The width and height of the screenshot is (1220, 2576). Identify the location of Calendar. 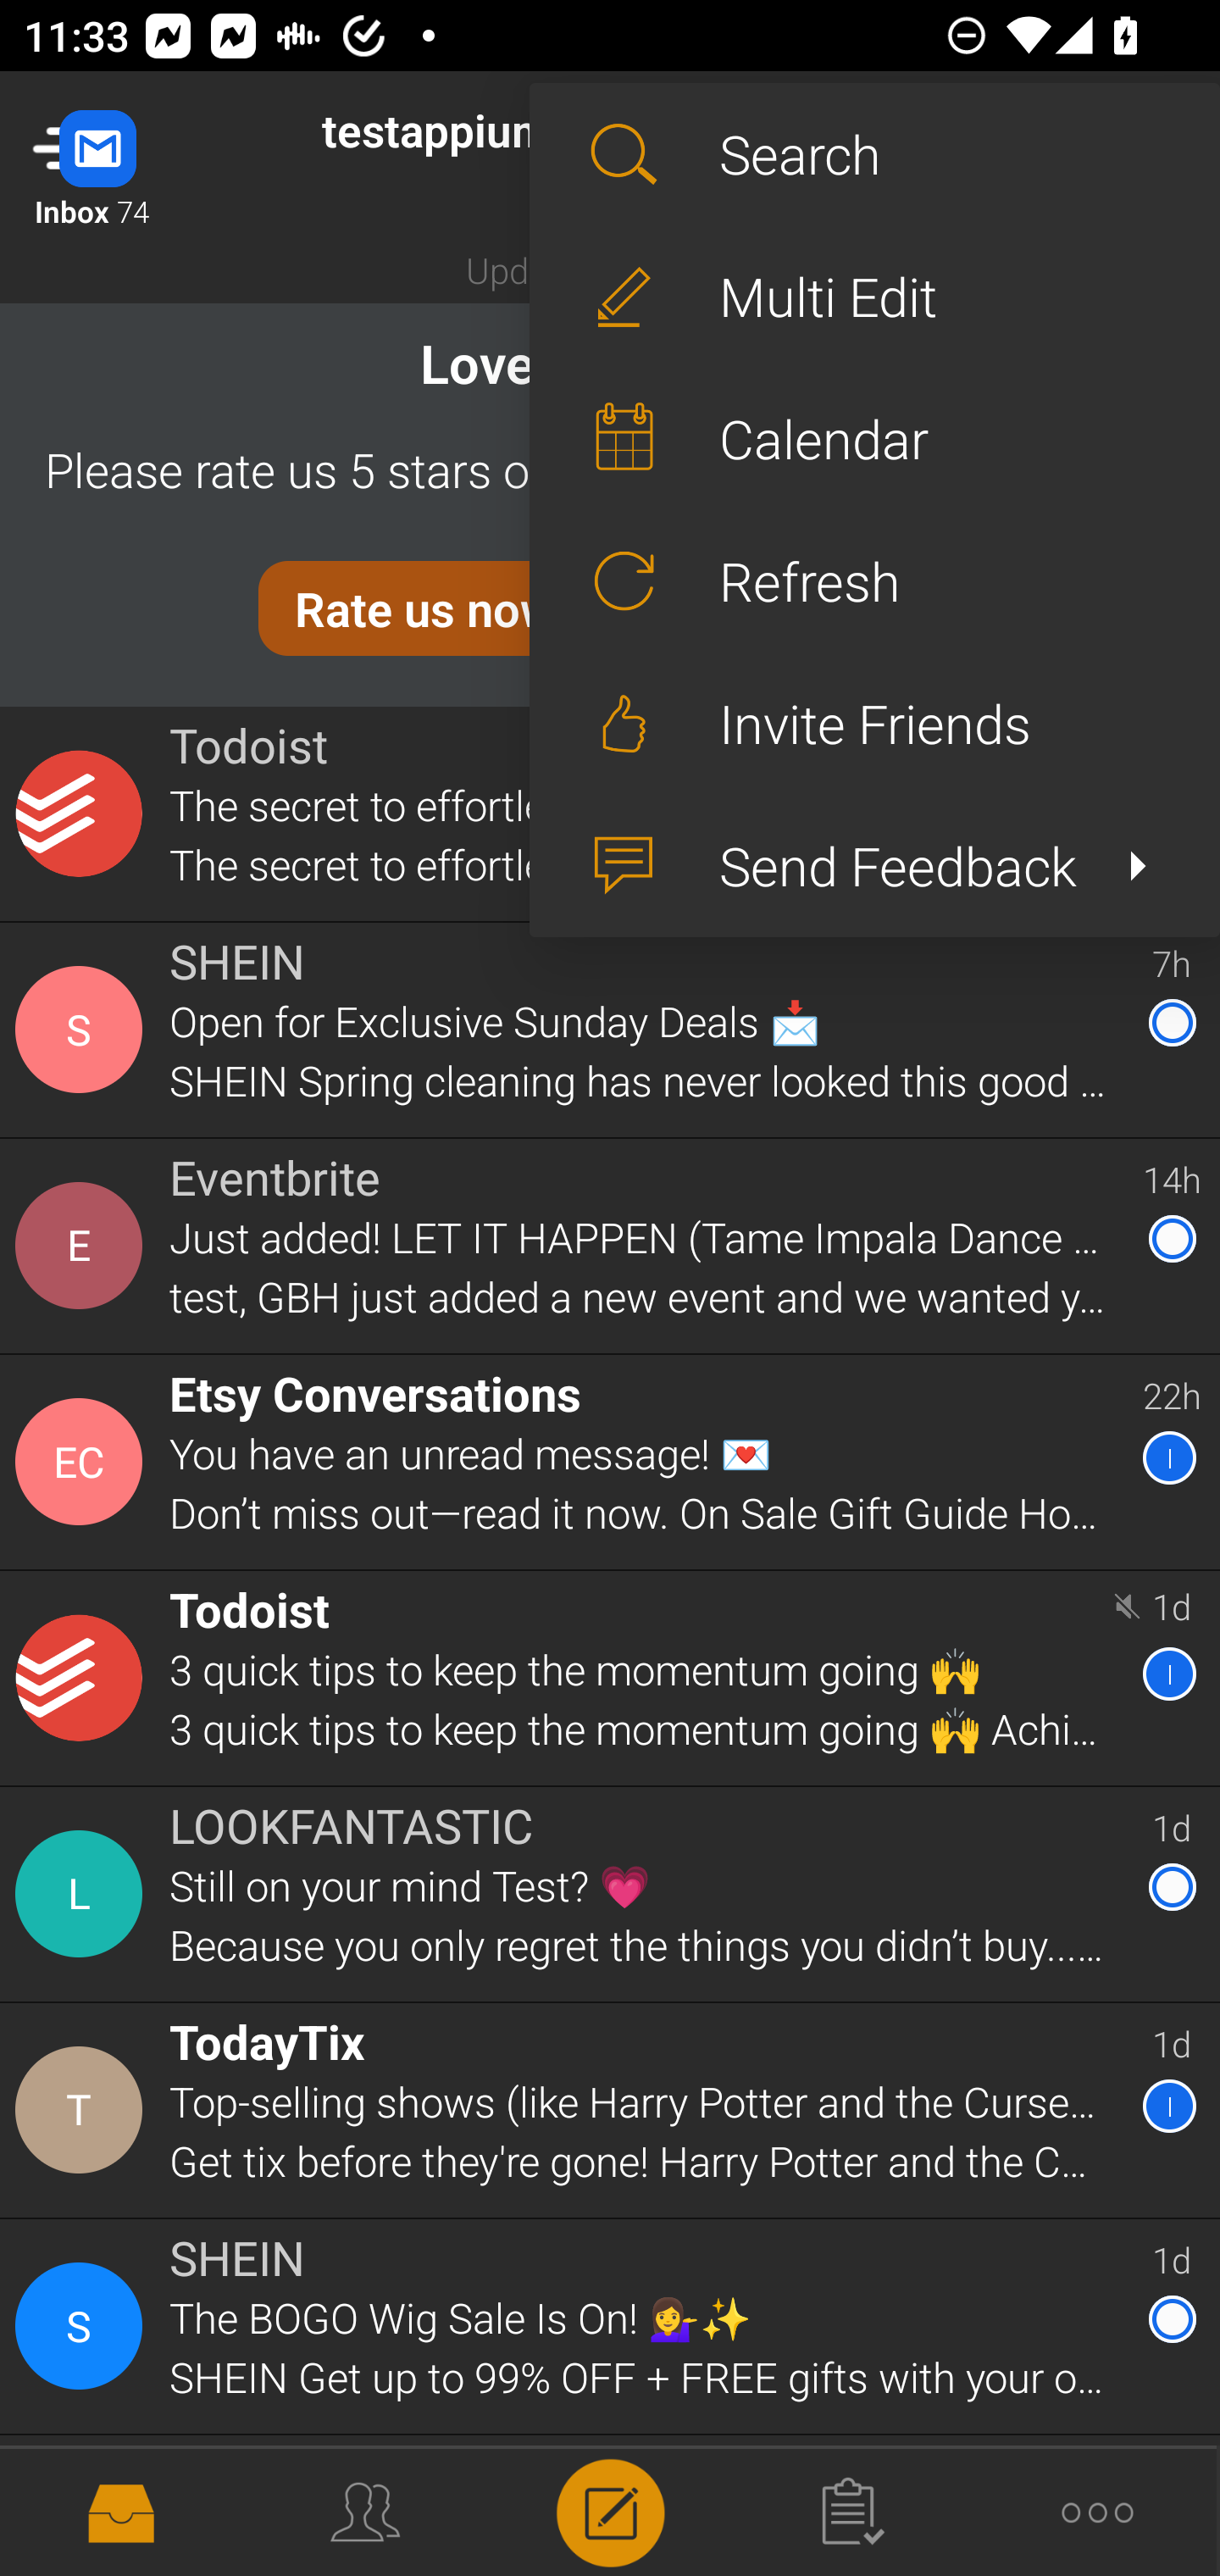
(874, 439).